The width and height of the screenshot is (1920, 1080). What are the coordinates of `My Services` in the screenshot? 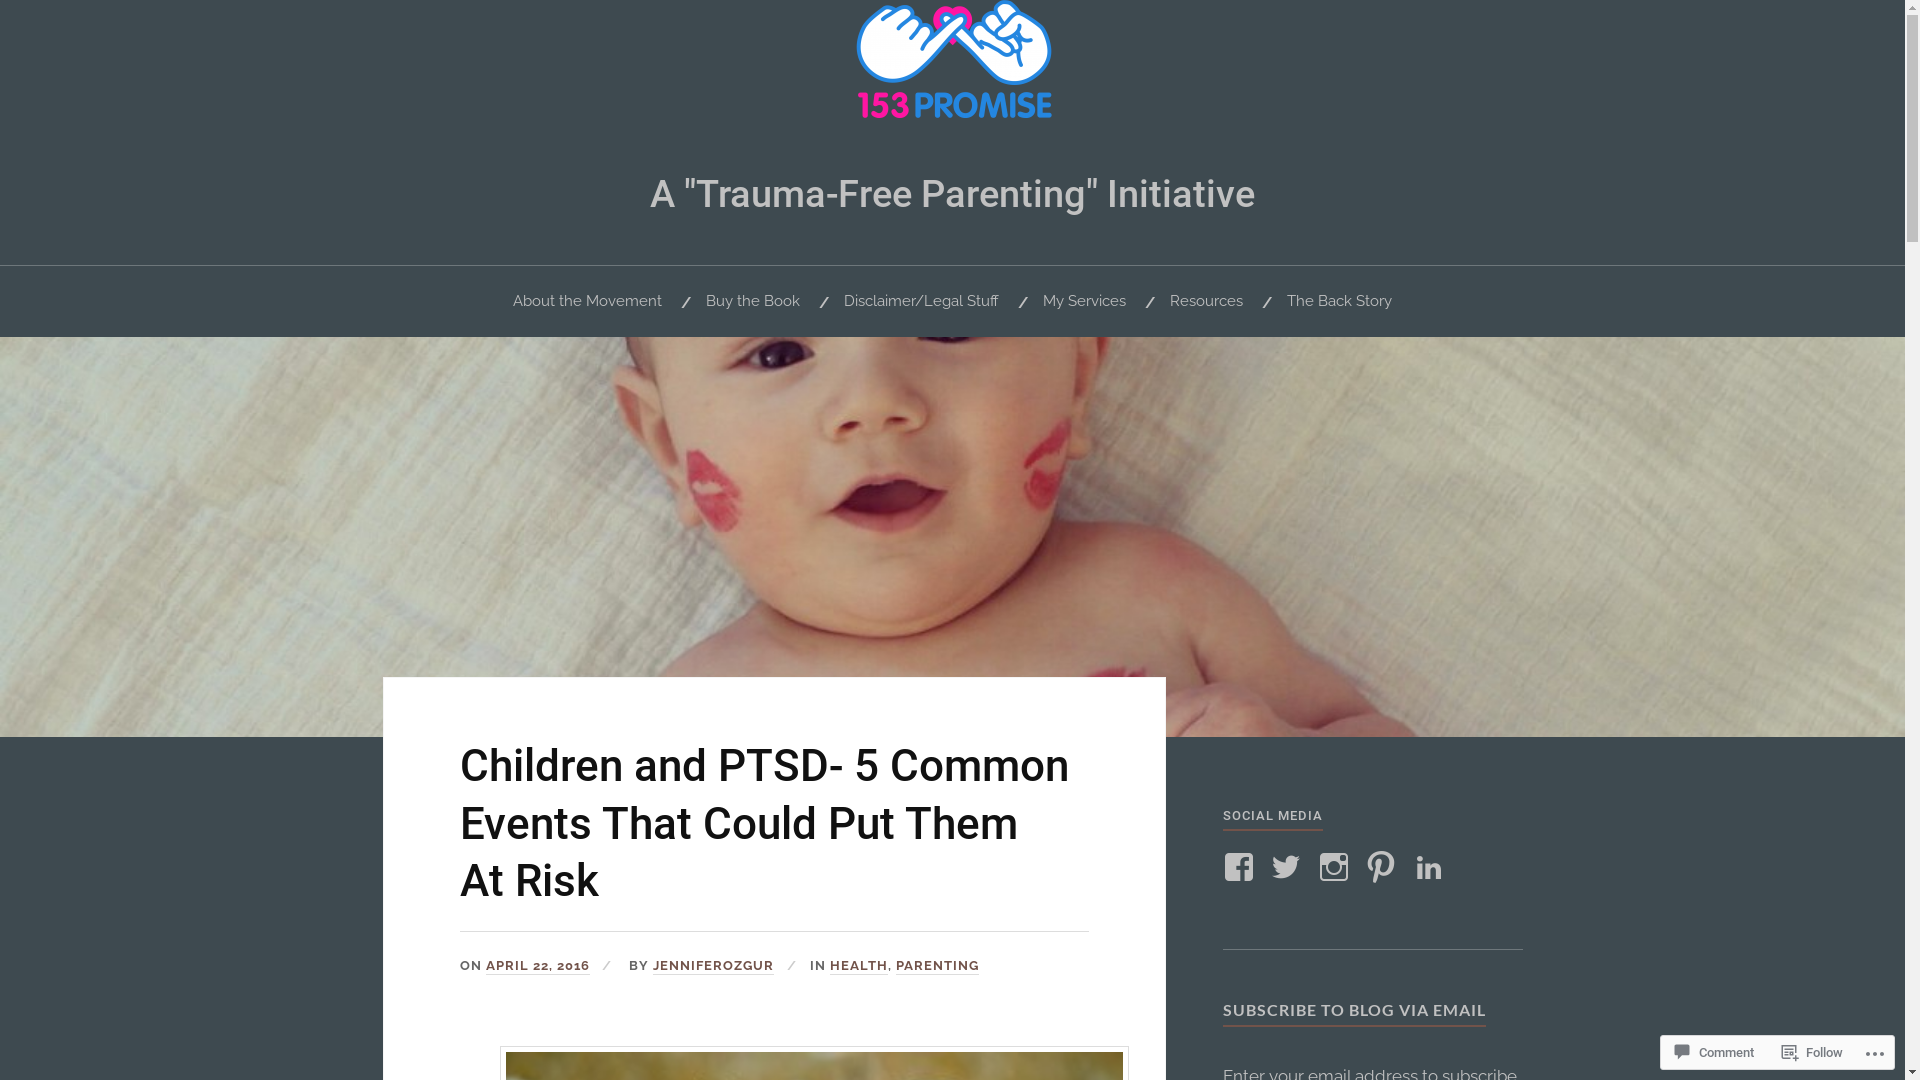 It's located at (1084, 302).